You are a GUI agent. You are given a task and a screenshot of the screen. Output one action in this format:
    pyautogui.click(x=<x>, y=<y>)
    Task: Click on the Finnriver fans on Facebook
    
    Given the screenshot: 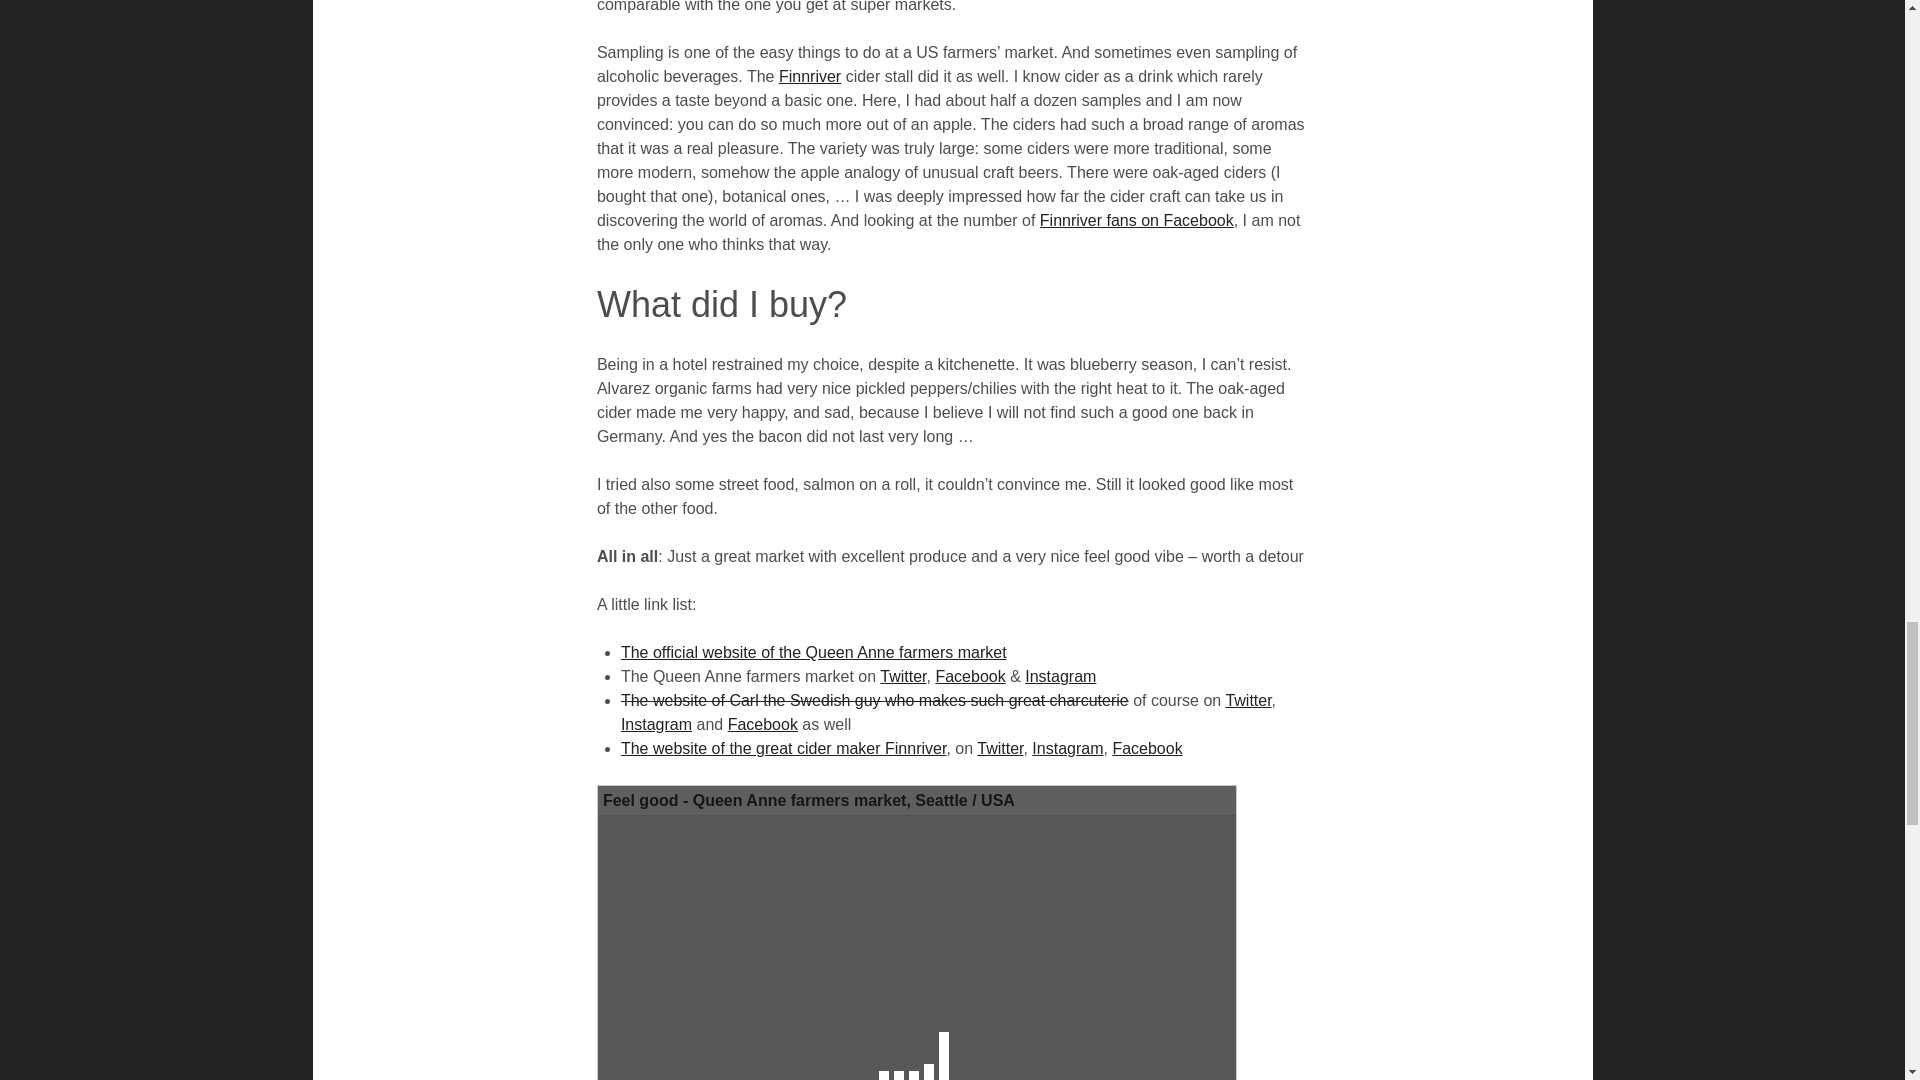 What is the action you would take?
    pyautogui.click(x=1137, y=220)
    